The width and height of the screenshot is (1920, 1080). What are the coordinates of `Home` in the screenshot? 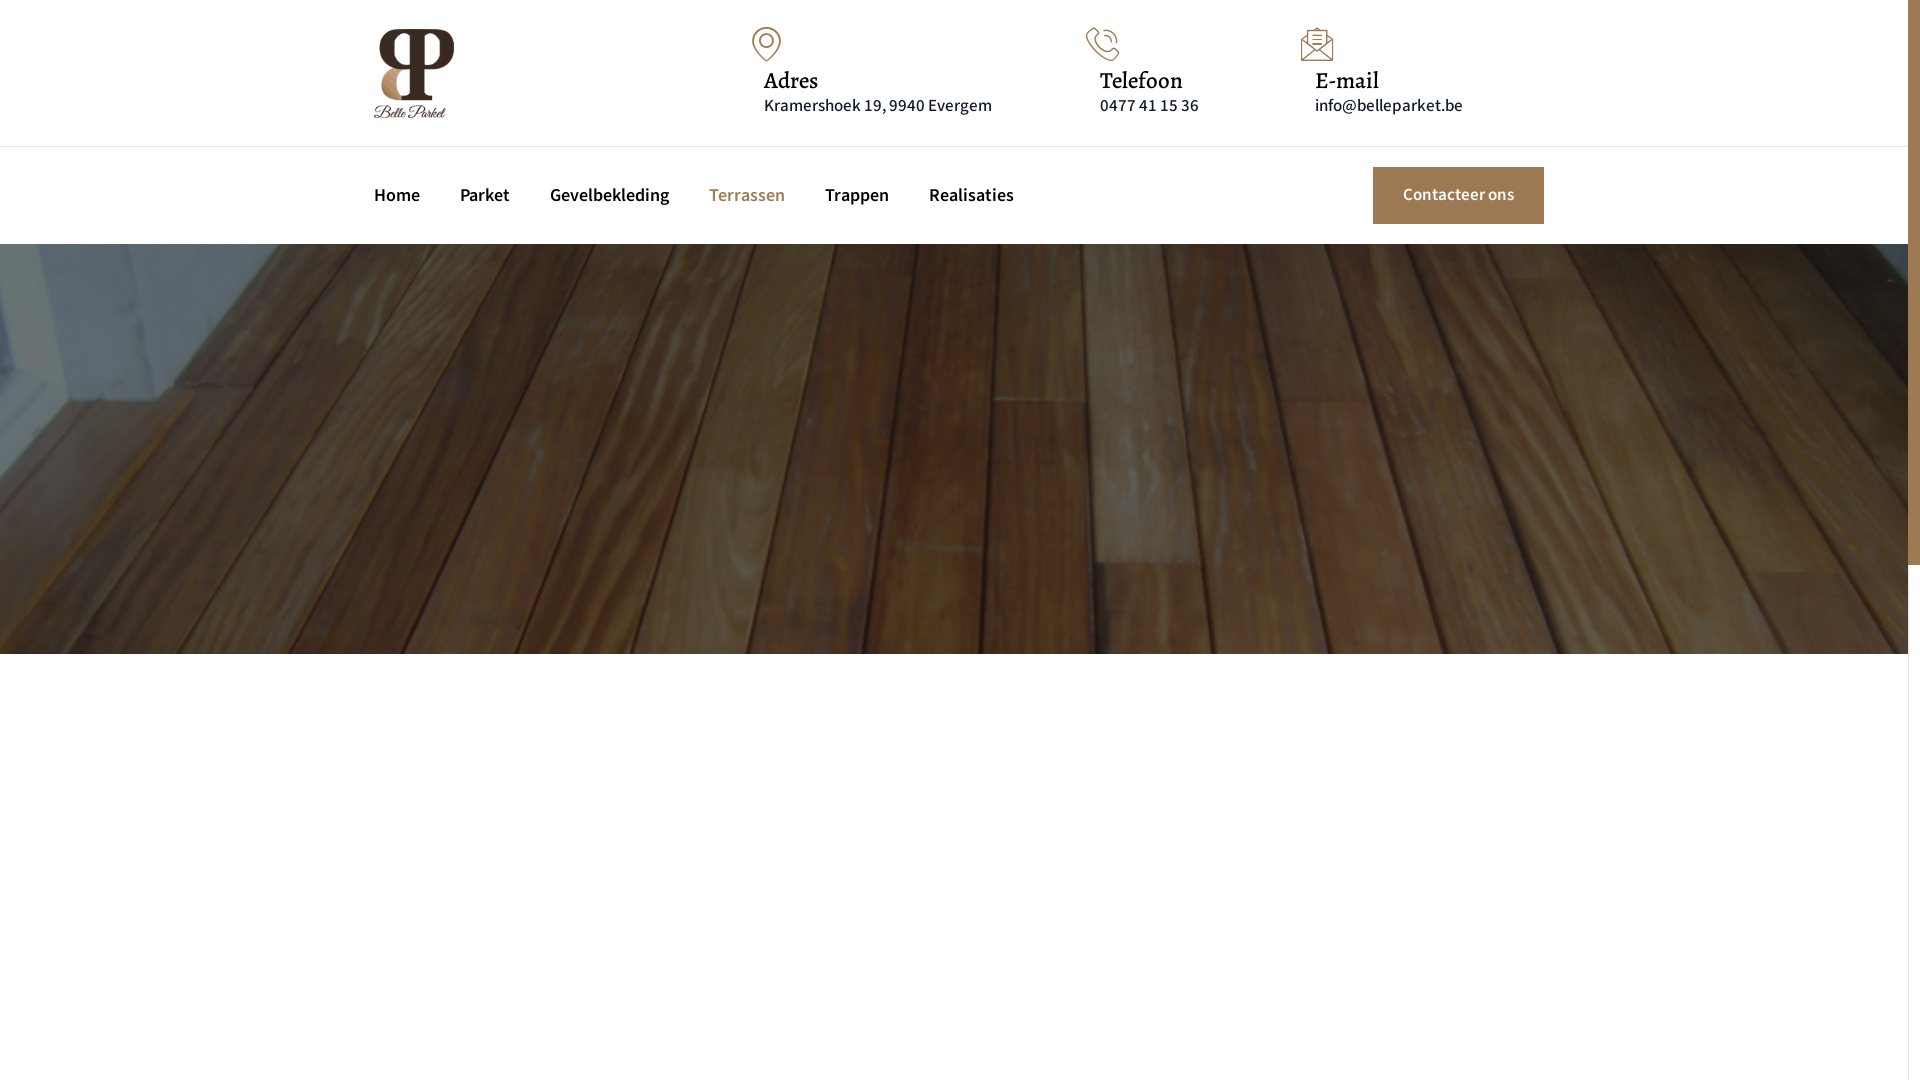 It's located at (397, 196).